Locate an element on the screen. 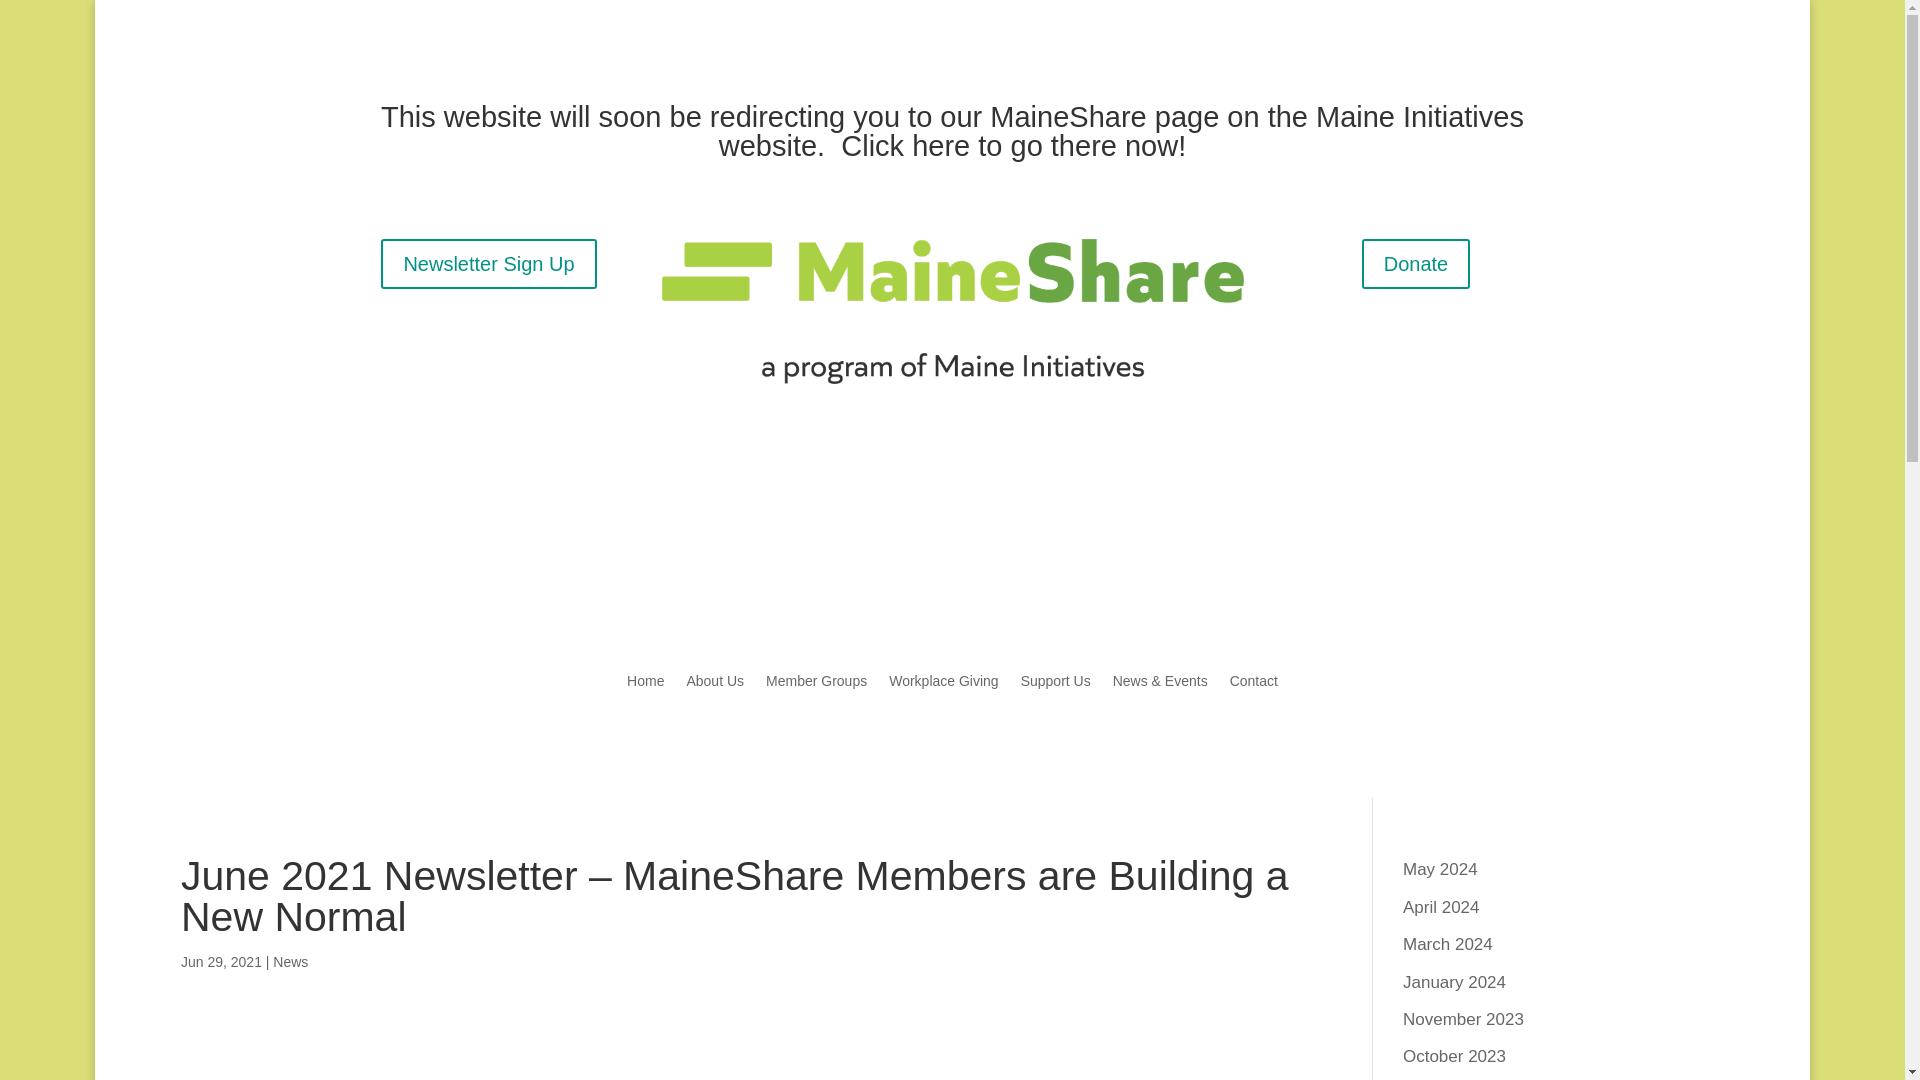 This screenshot has height=1080, width=1920. Newsletter Sign Up is located at coordinates (488, 264).